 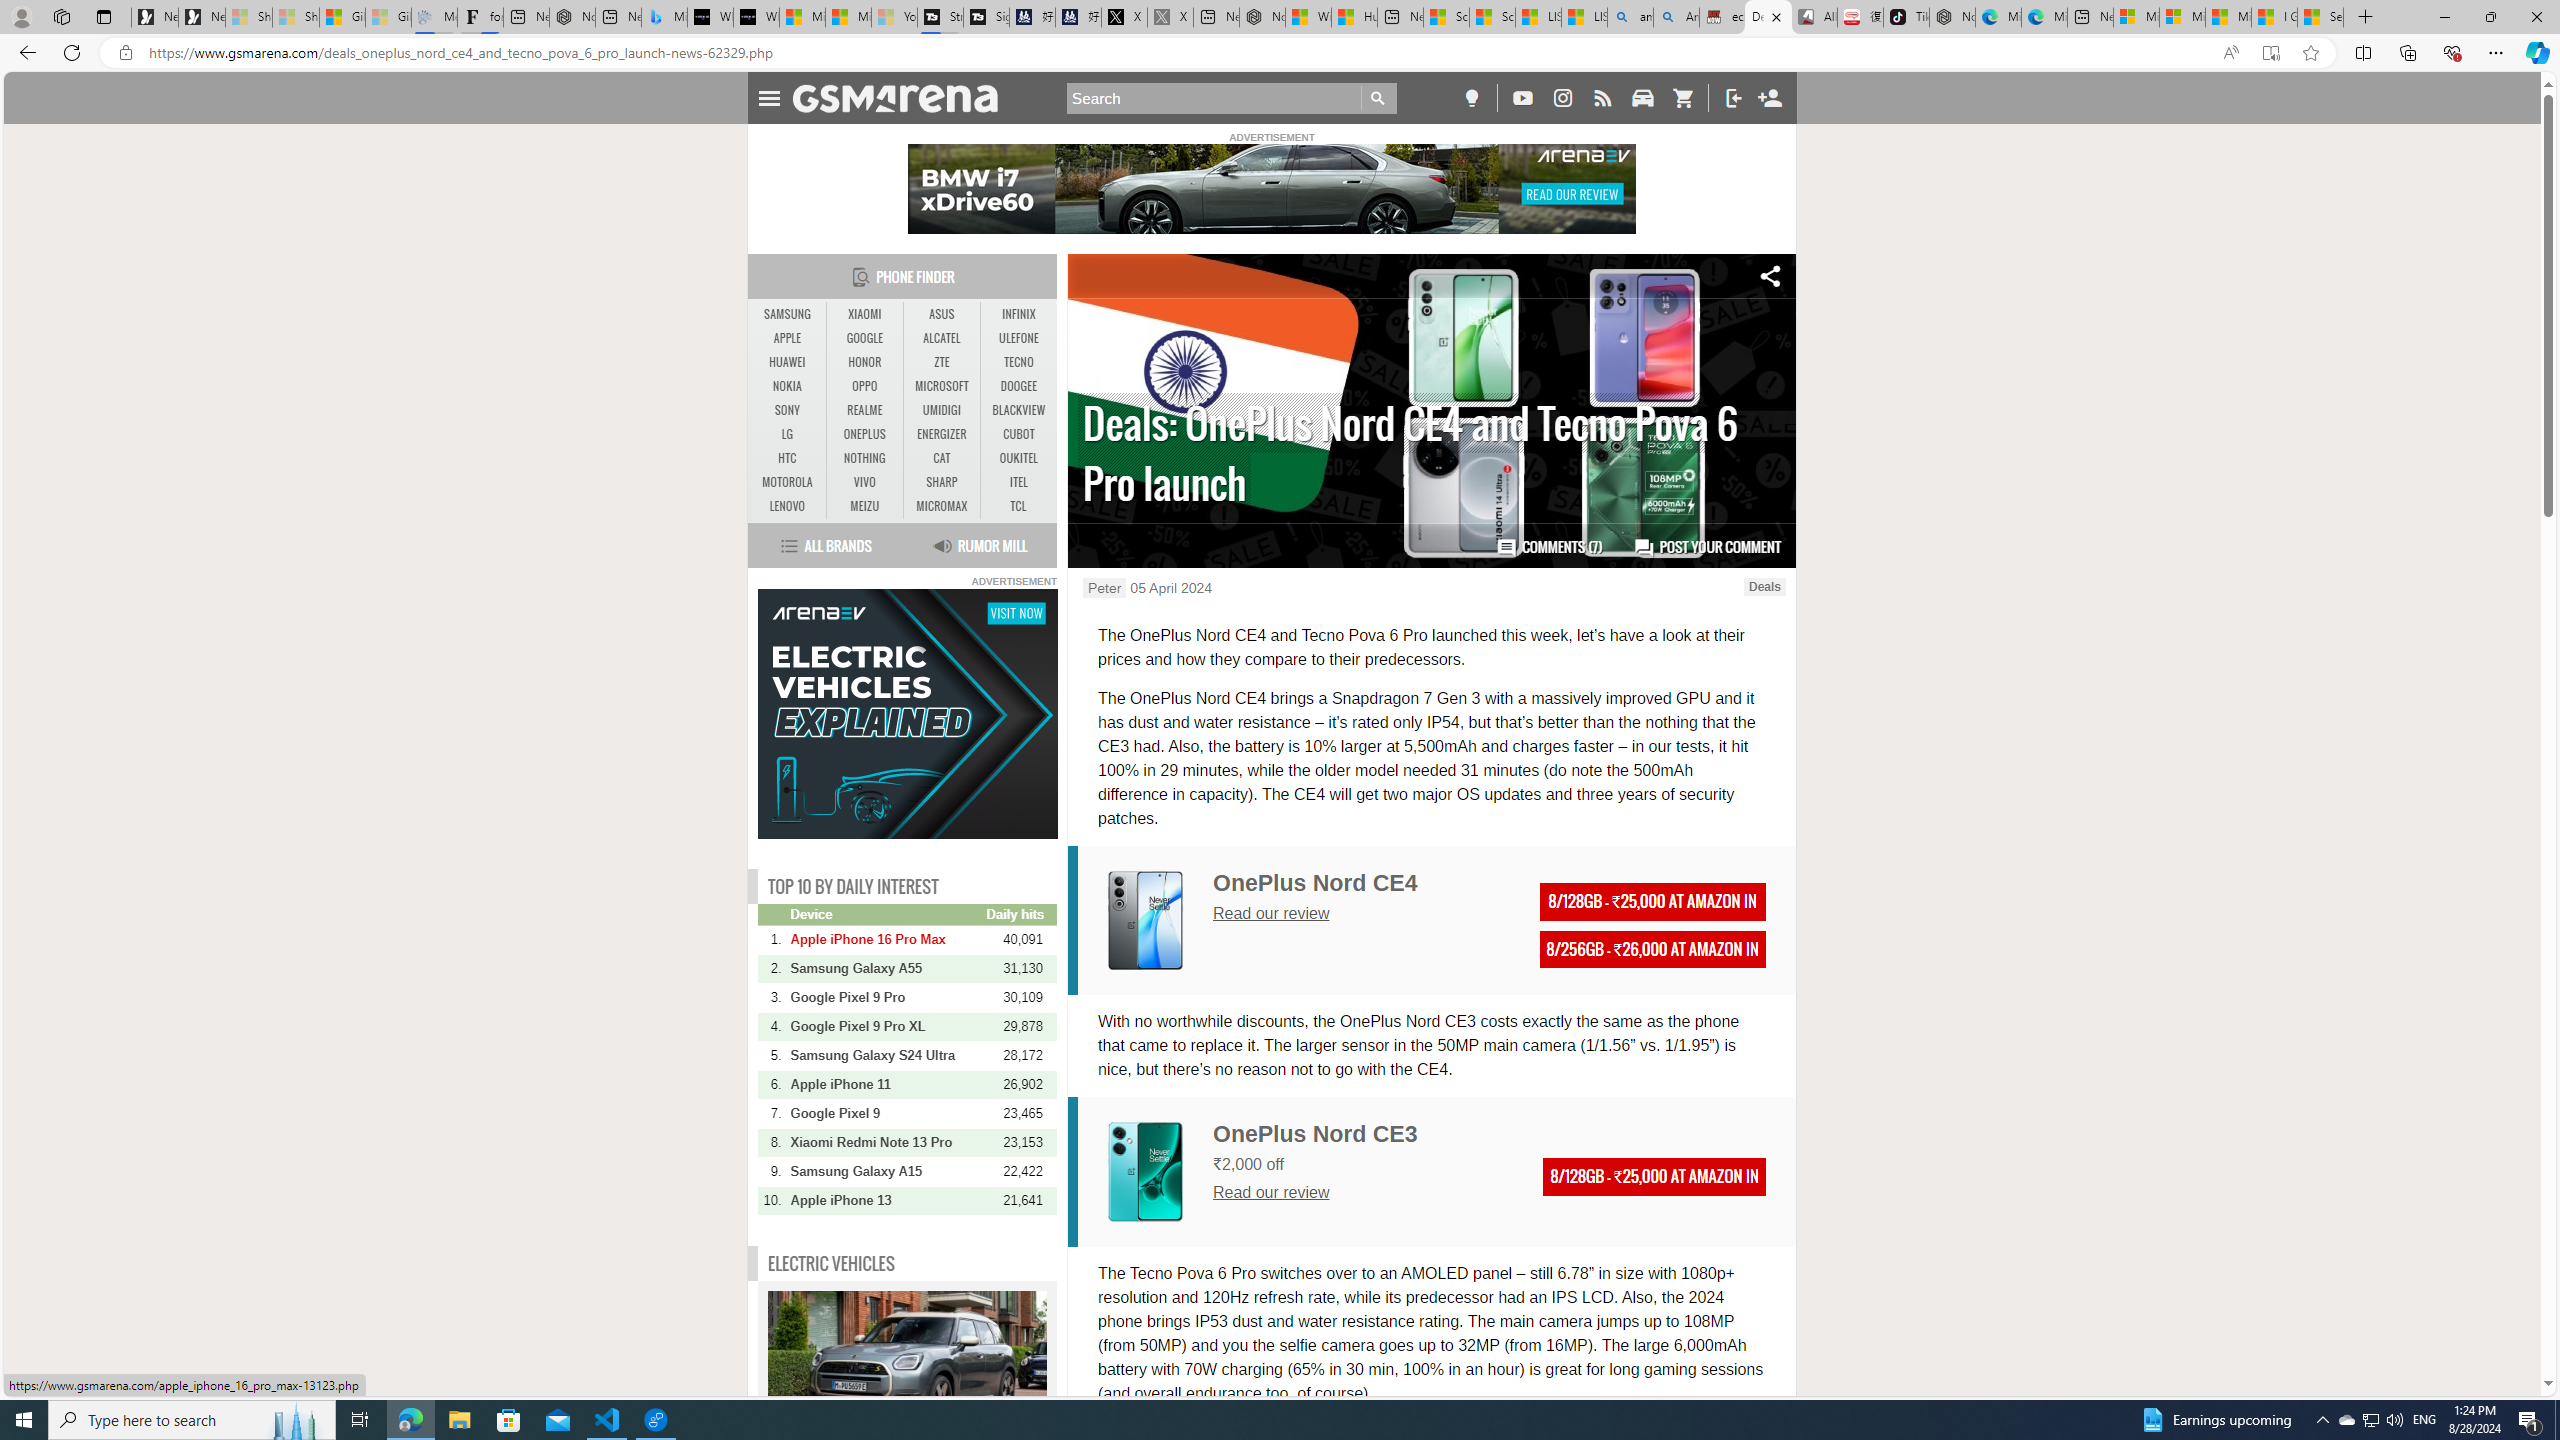 I want to click on Read our review, so click(x=1272, y=1192).